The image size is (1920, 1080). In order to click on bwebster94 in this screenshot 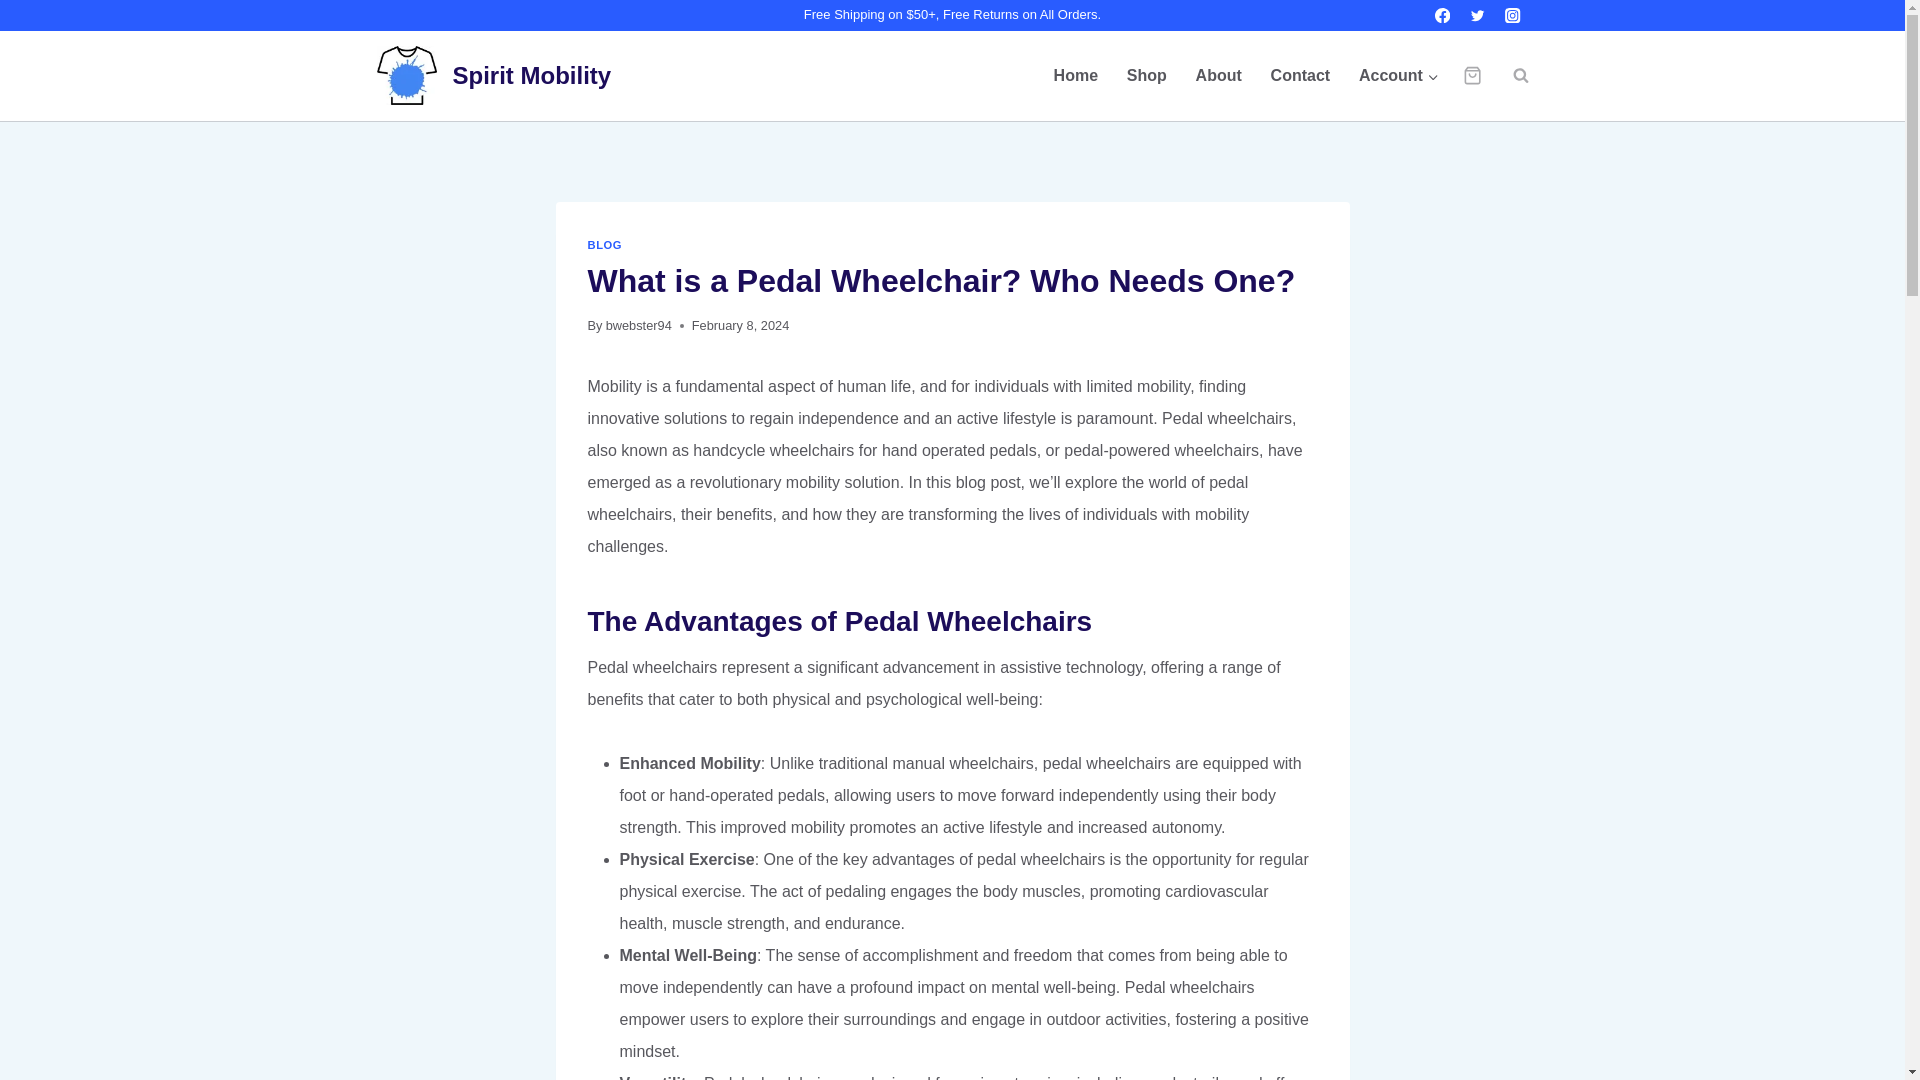, I will do `click(639, 324)`.